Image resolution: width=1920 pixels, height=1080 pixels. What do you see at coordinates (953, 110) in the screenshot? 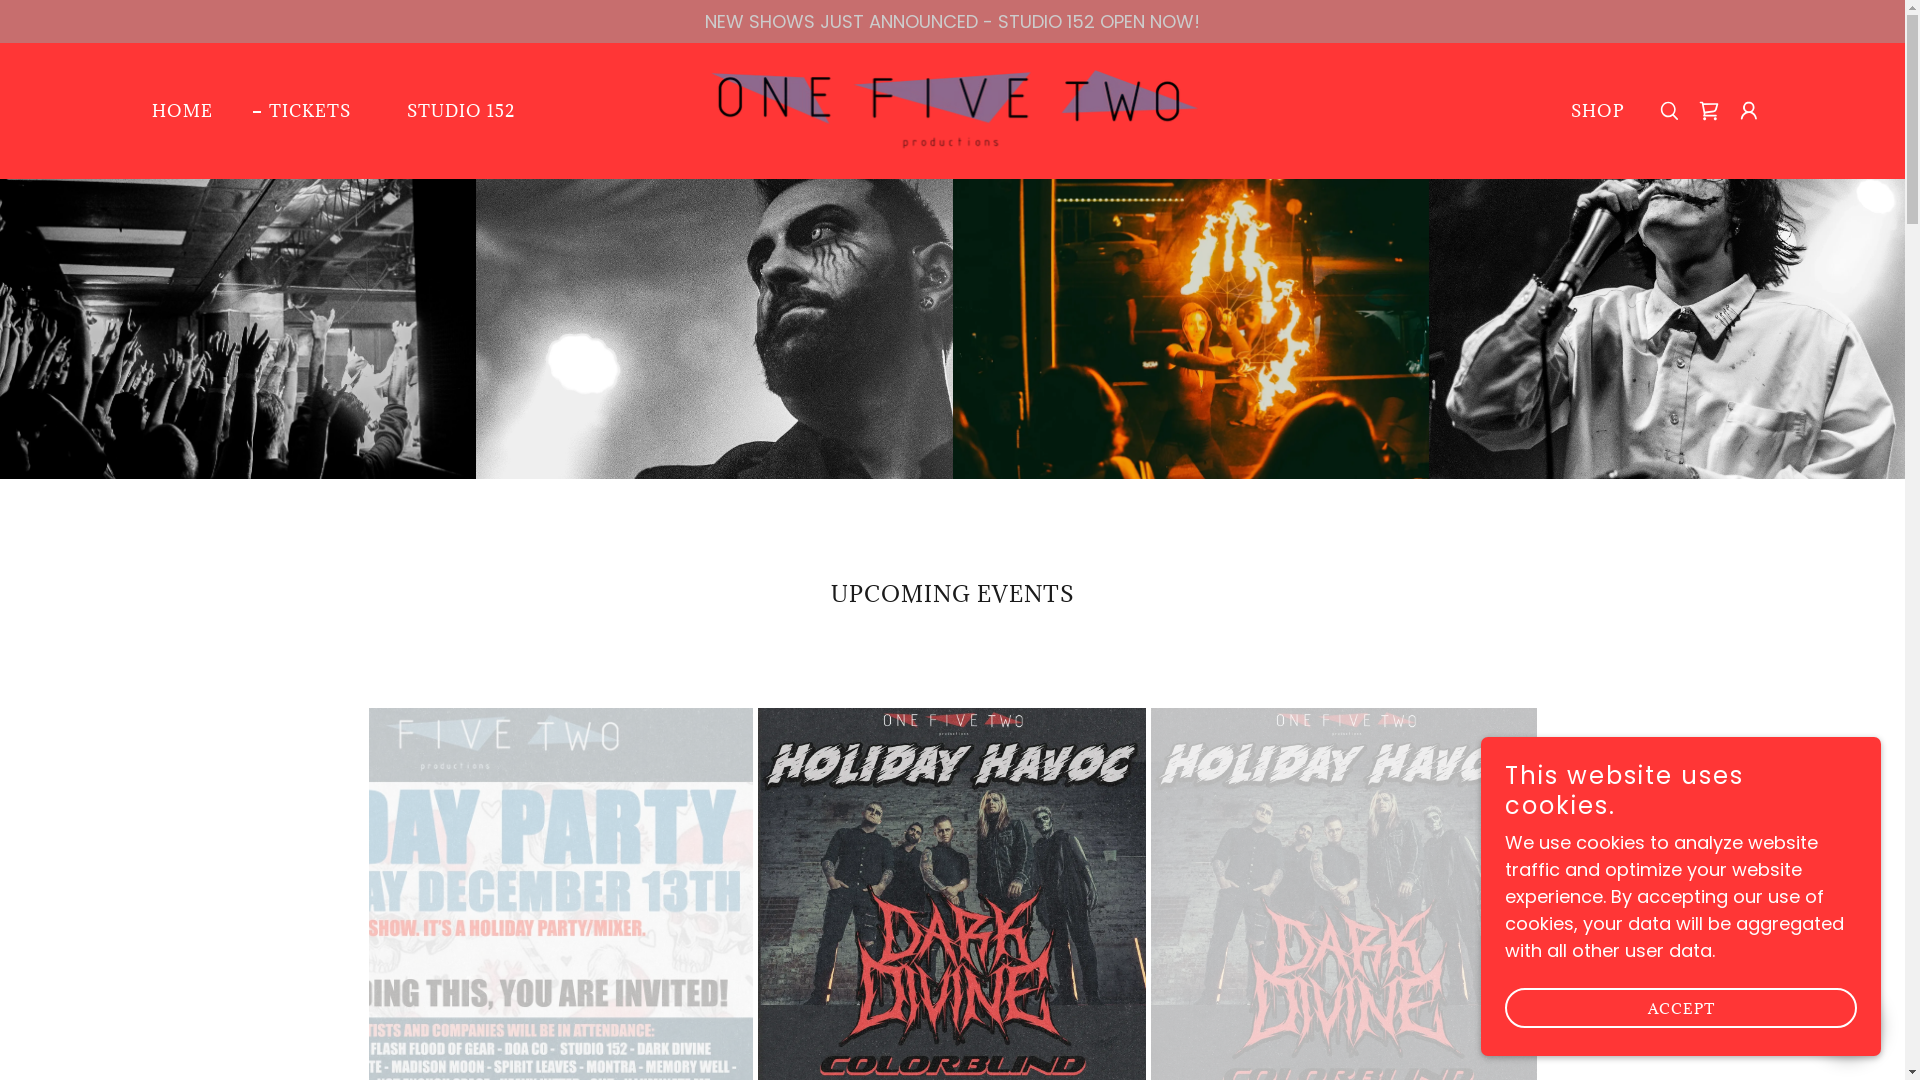
I see `152 Productions` at bounding box center [953, 110].